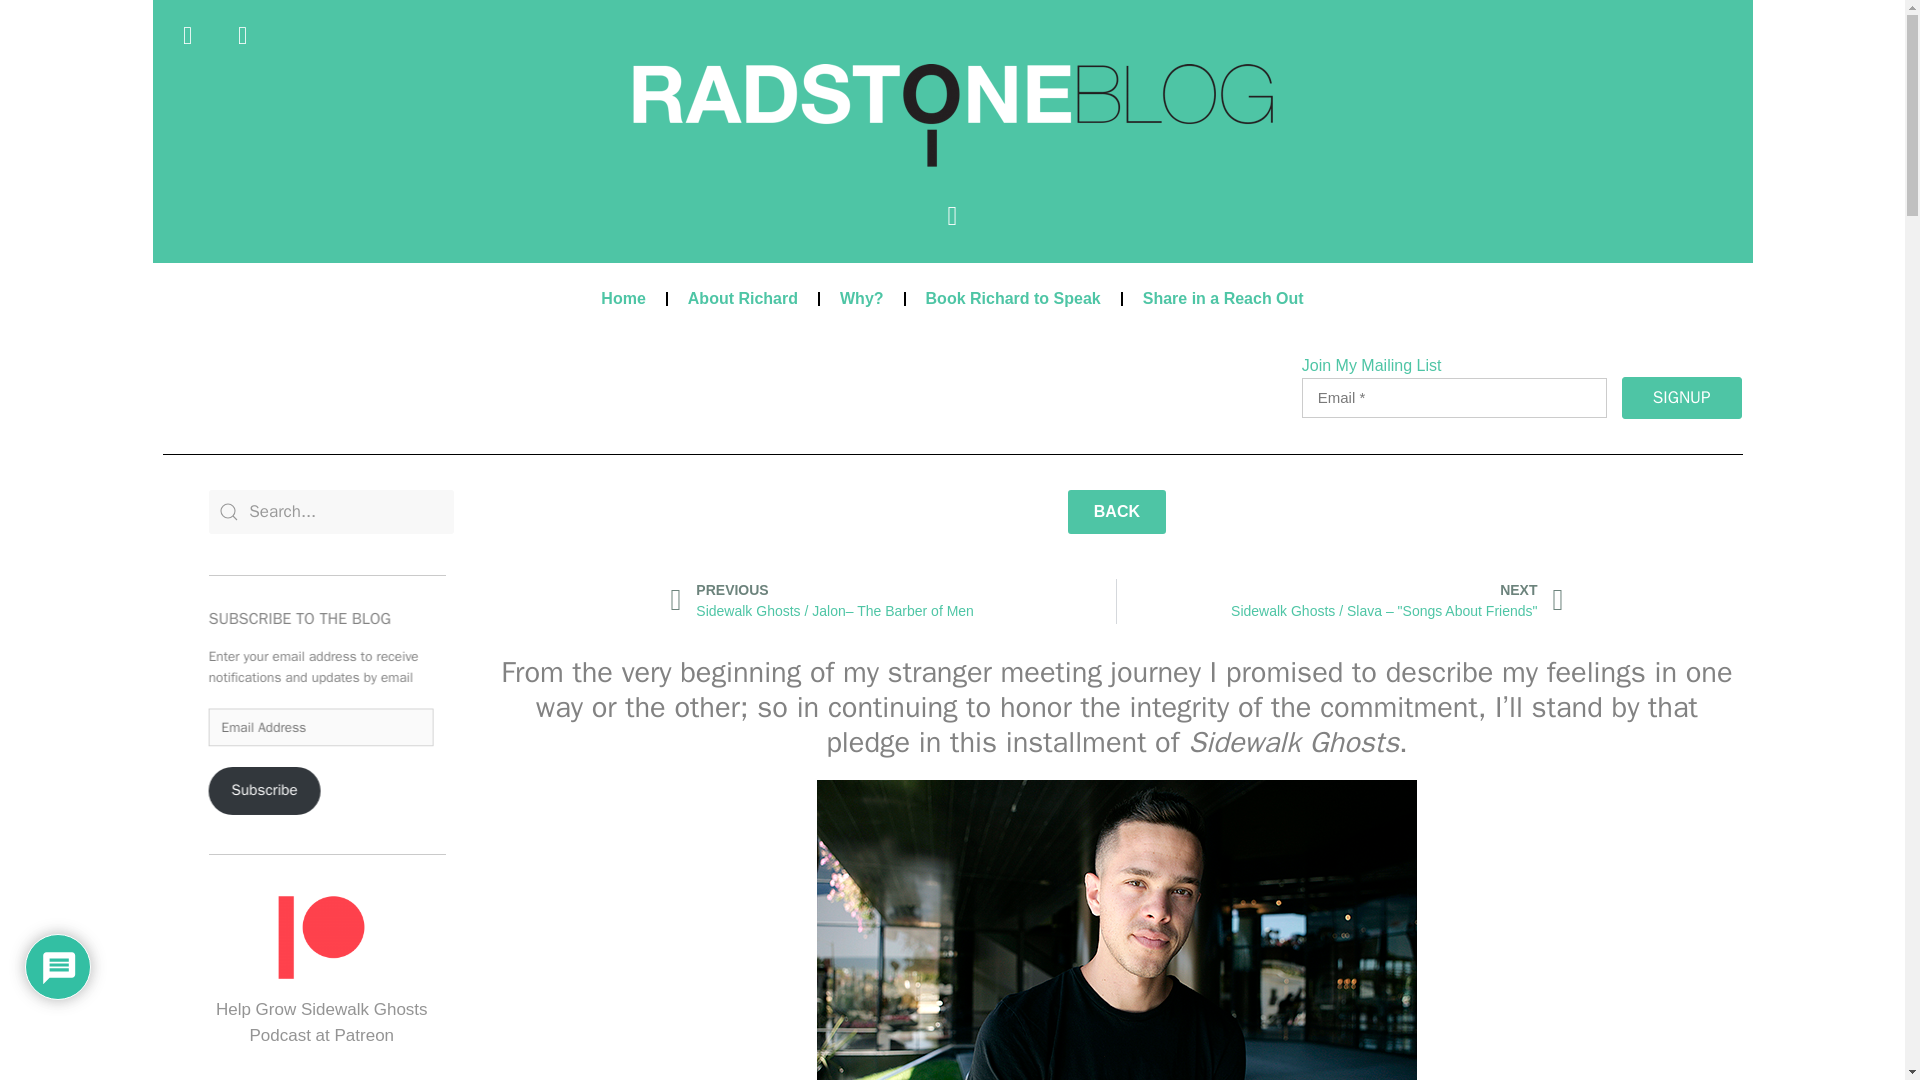 This screenshot has width=1920, height=1080. I want to click on Book Richard to Speak, so click(1014, 298).